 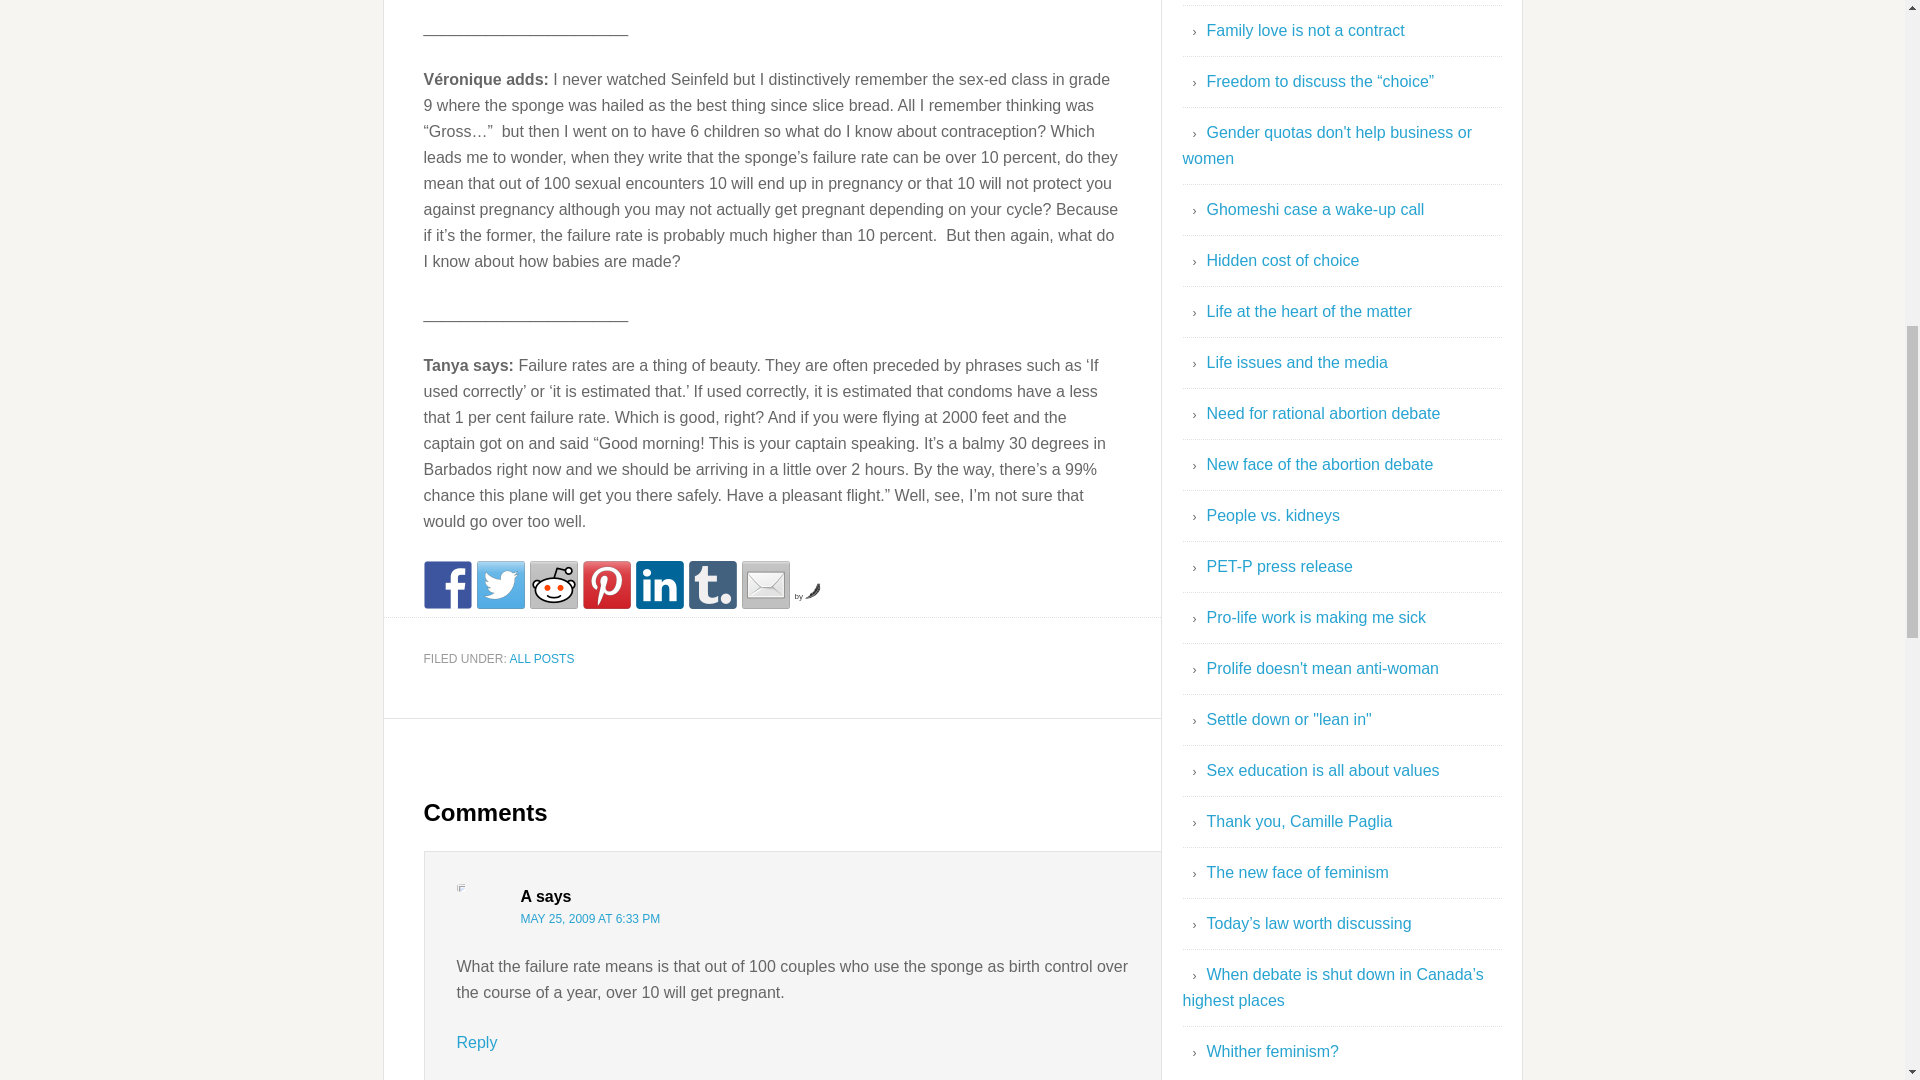 What do you see at coordinates (1308, 311) in the screenshot?
I see `Life at the heart of the matter` at bounding box center [1308, 311].